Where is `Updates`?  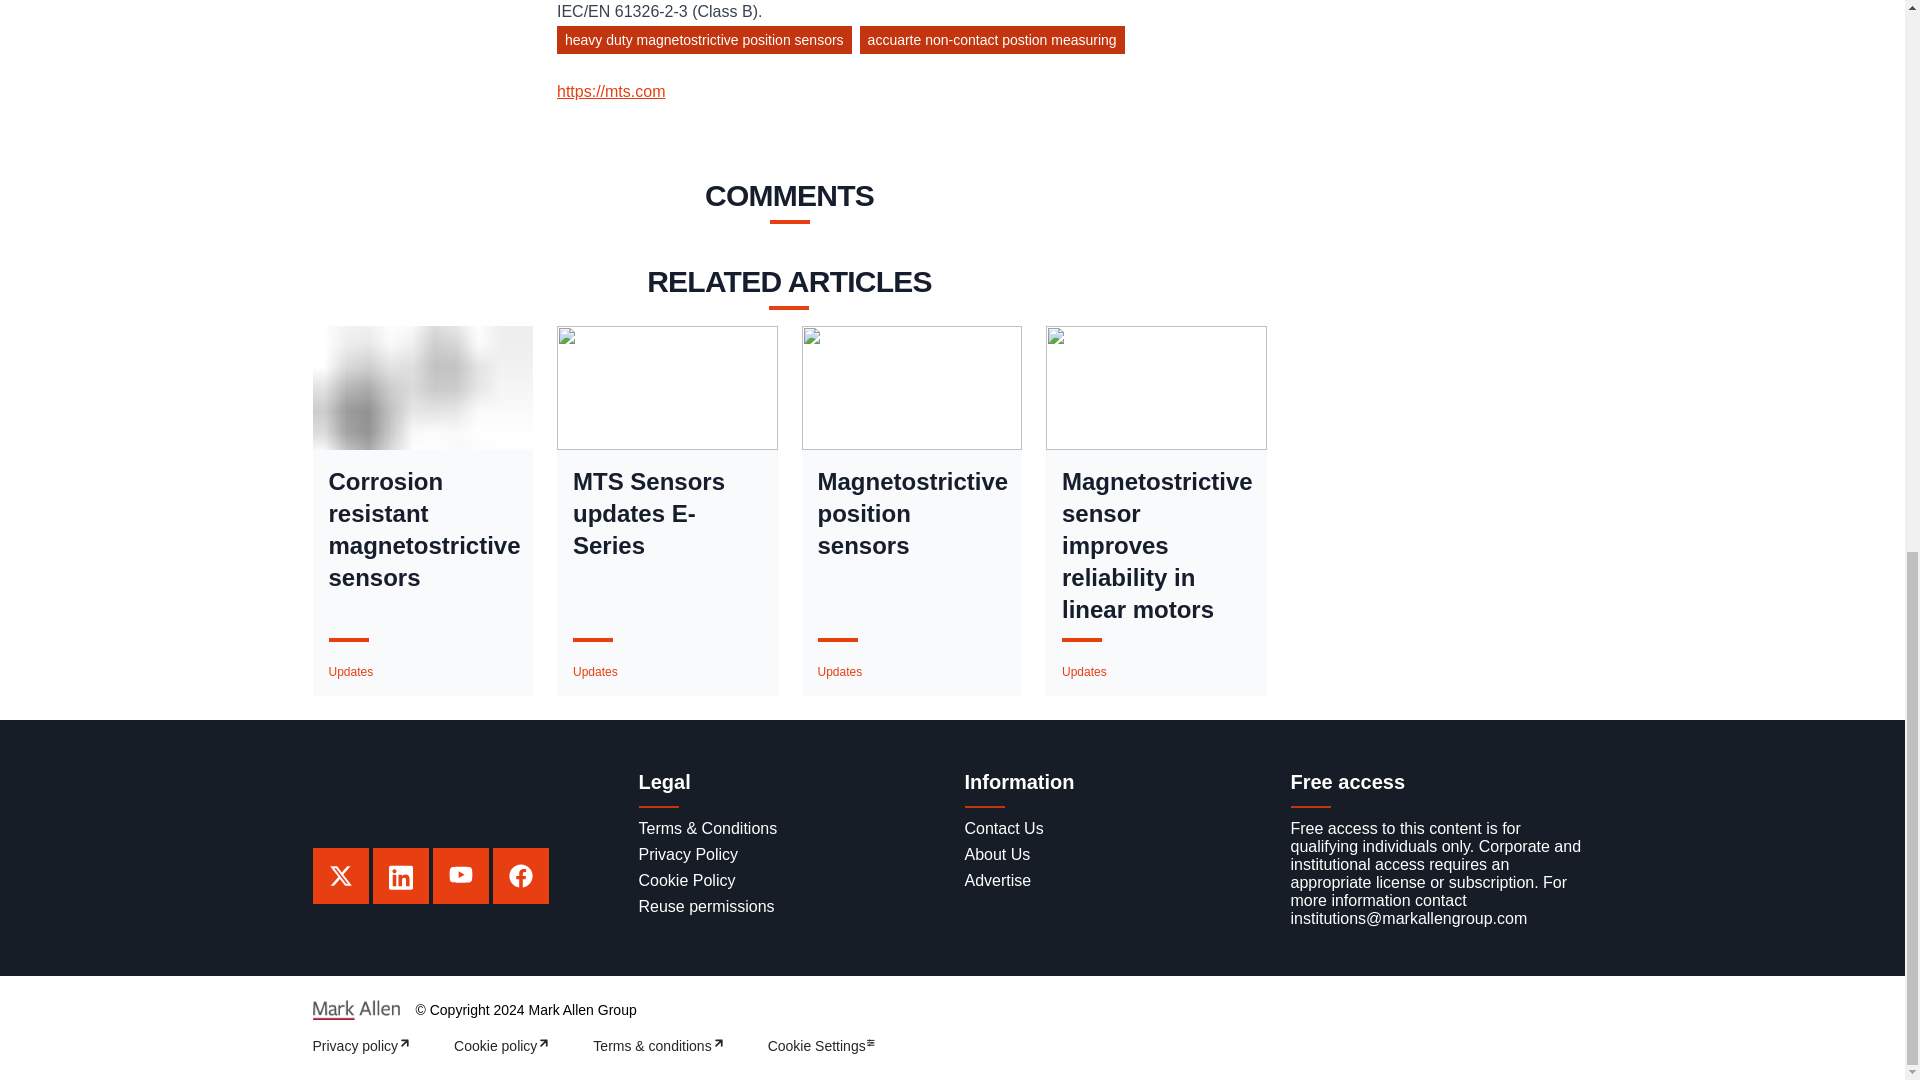 Updates is located at coordinates (840, 672).